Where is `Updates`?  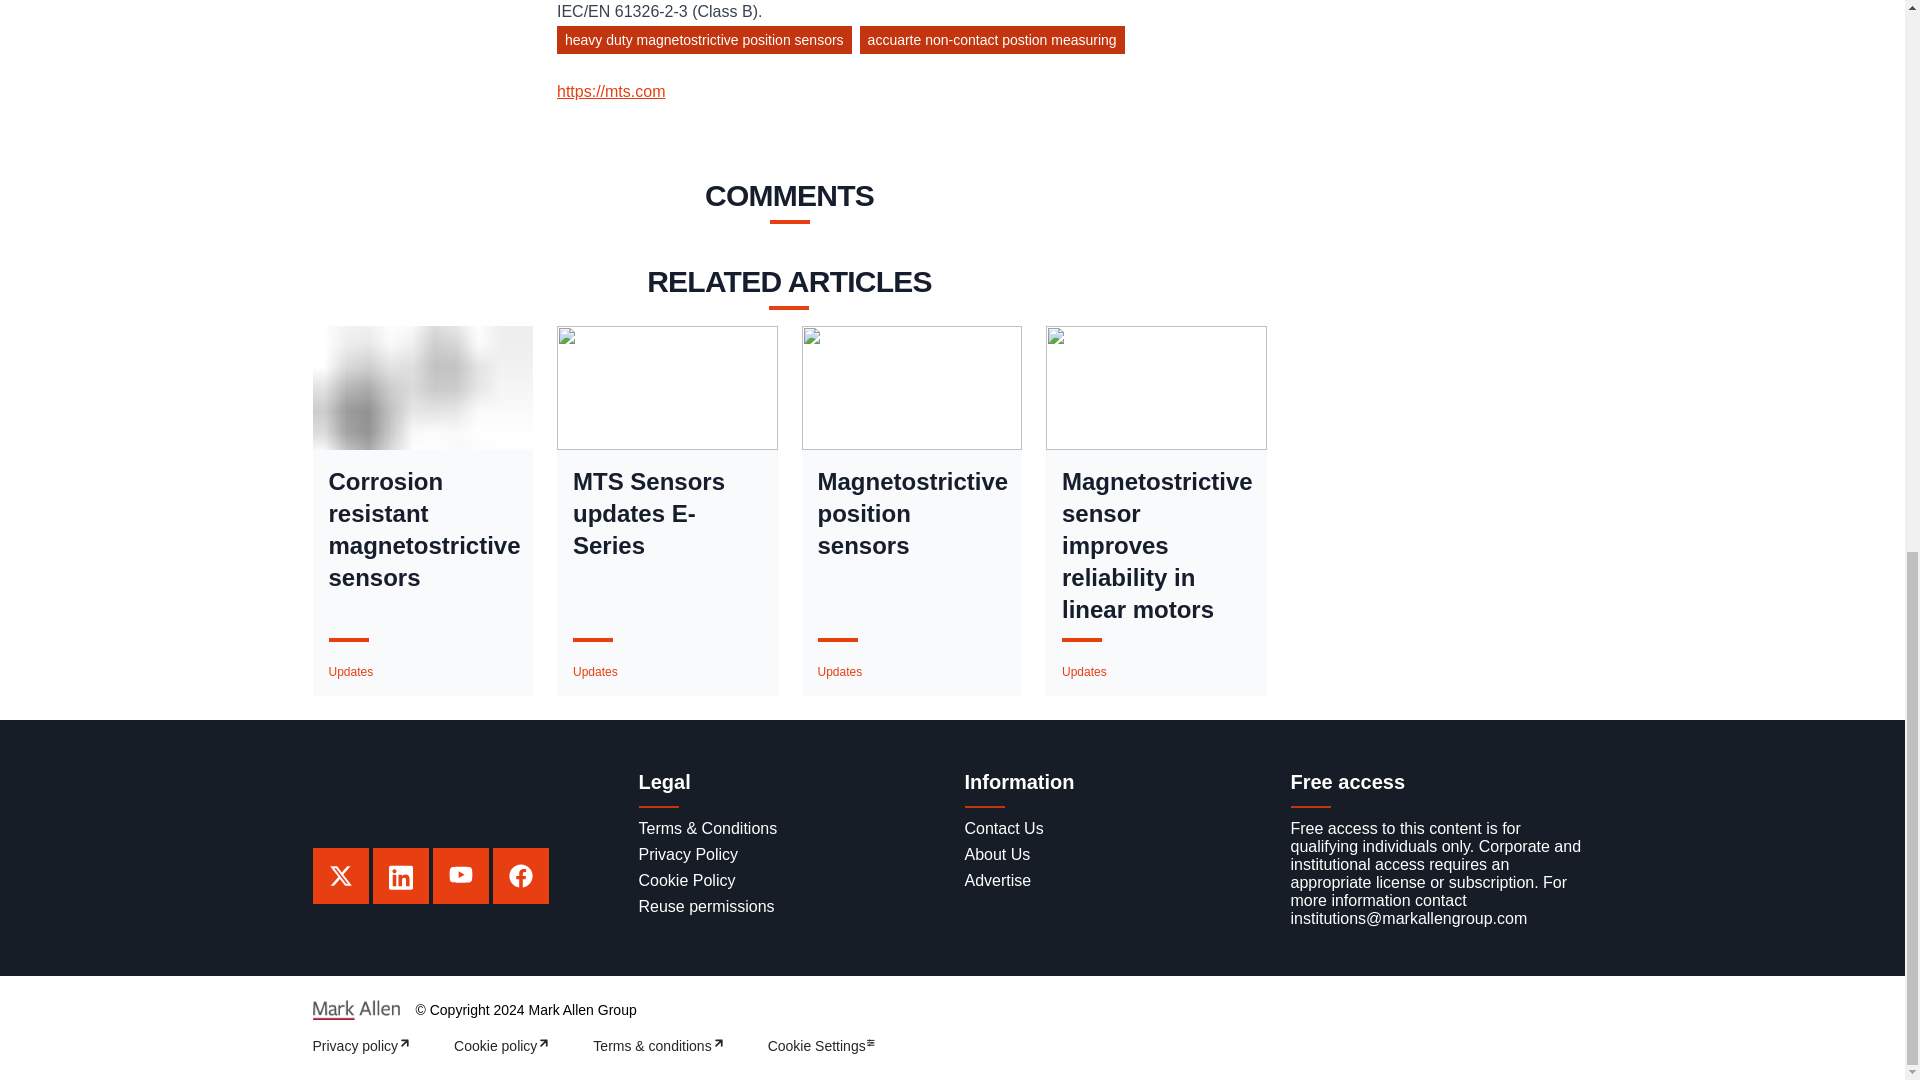 Updates is located at coordinates (840, 672).